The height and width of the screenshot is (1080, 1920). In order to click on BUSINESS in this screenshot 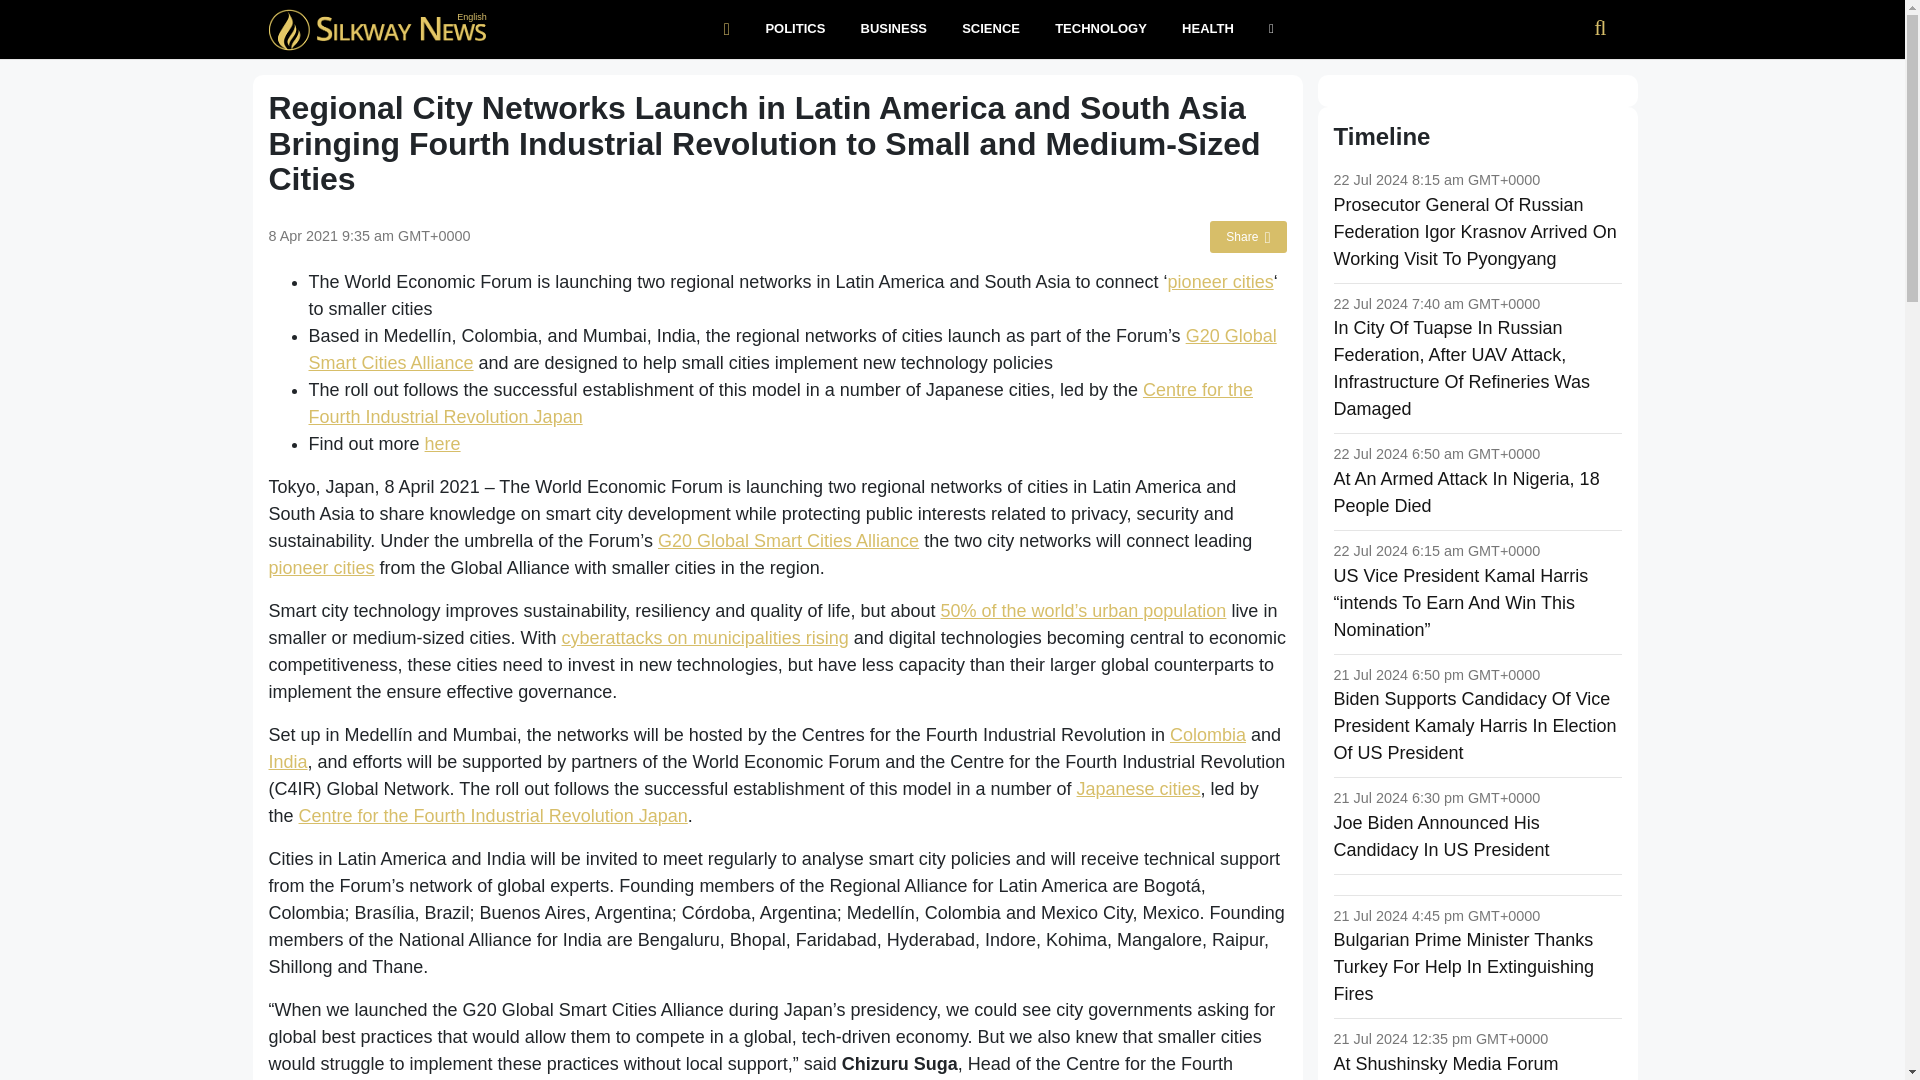, I will do `click(893, 30)`.